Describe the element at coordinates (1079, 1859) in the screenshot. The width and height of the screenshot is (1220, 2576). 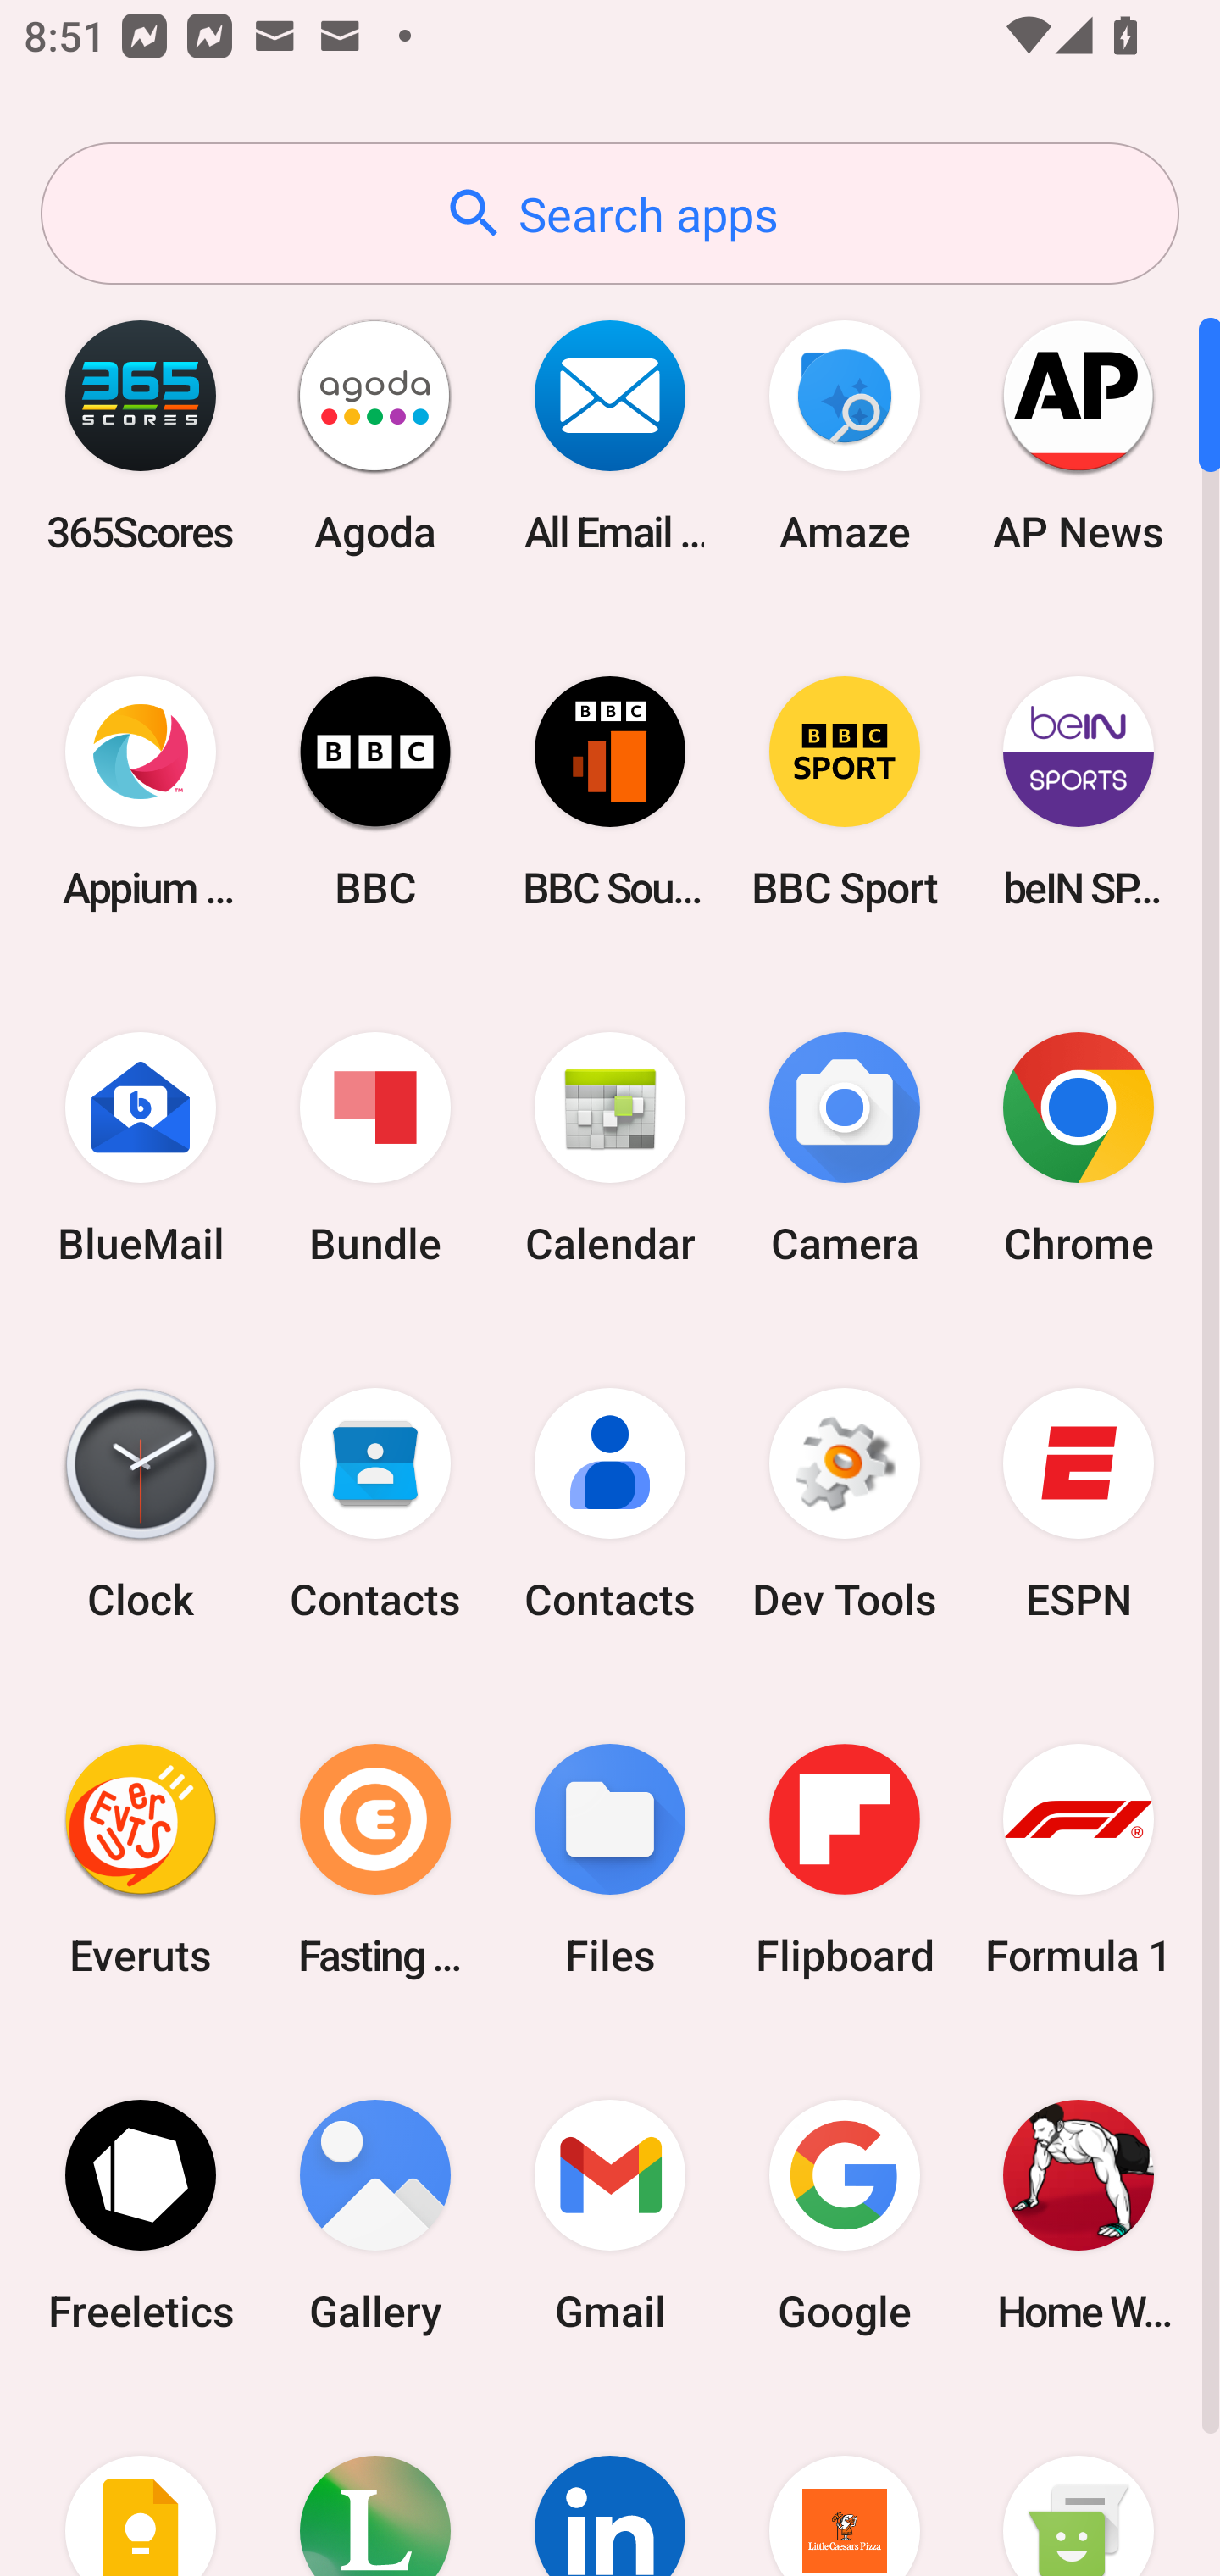
I see `Formula 1` at that location.